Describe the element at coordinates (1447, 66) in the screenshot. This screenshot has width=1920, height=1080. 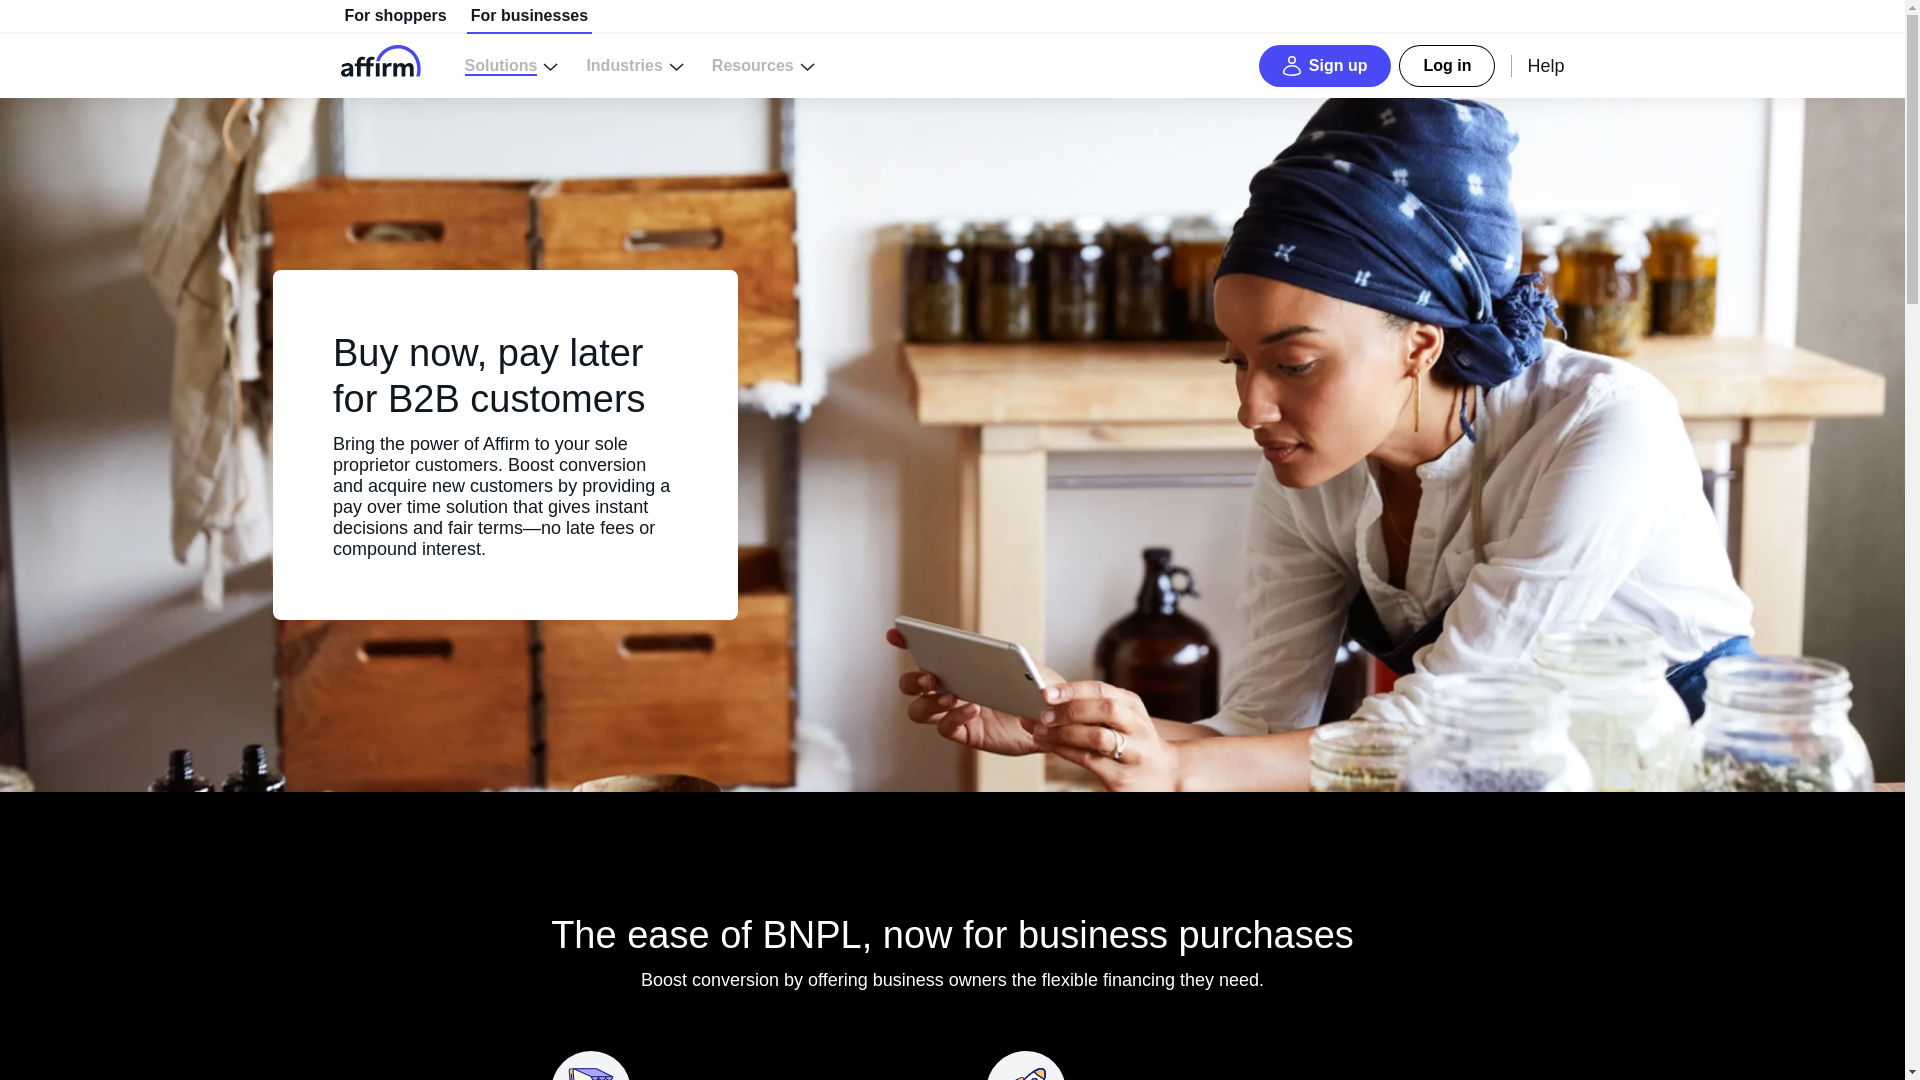
I see `Log in` at that location.